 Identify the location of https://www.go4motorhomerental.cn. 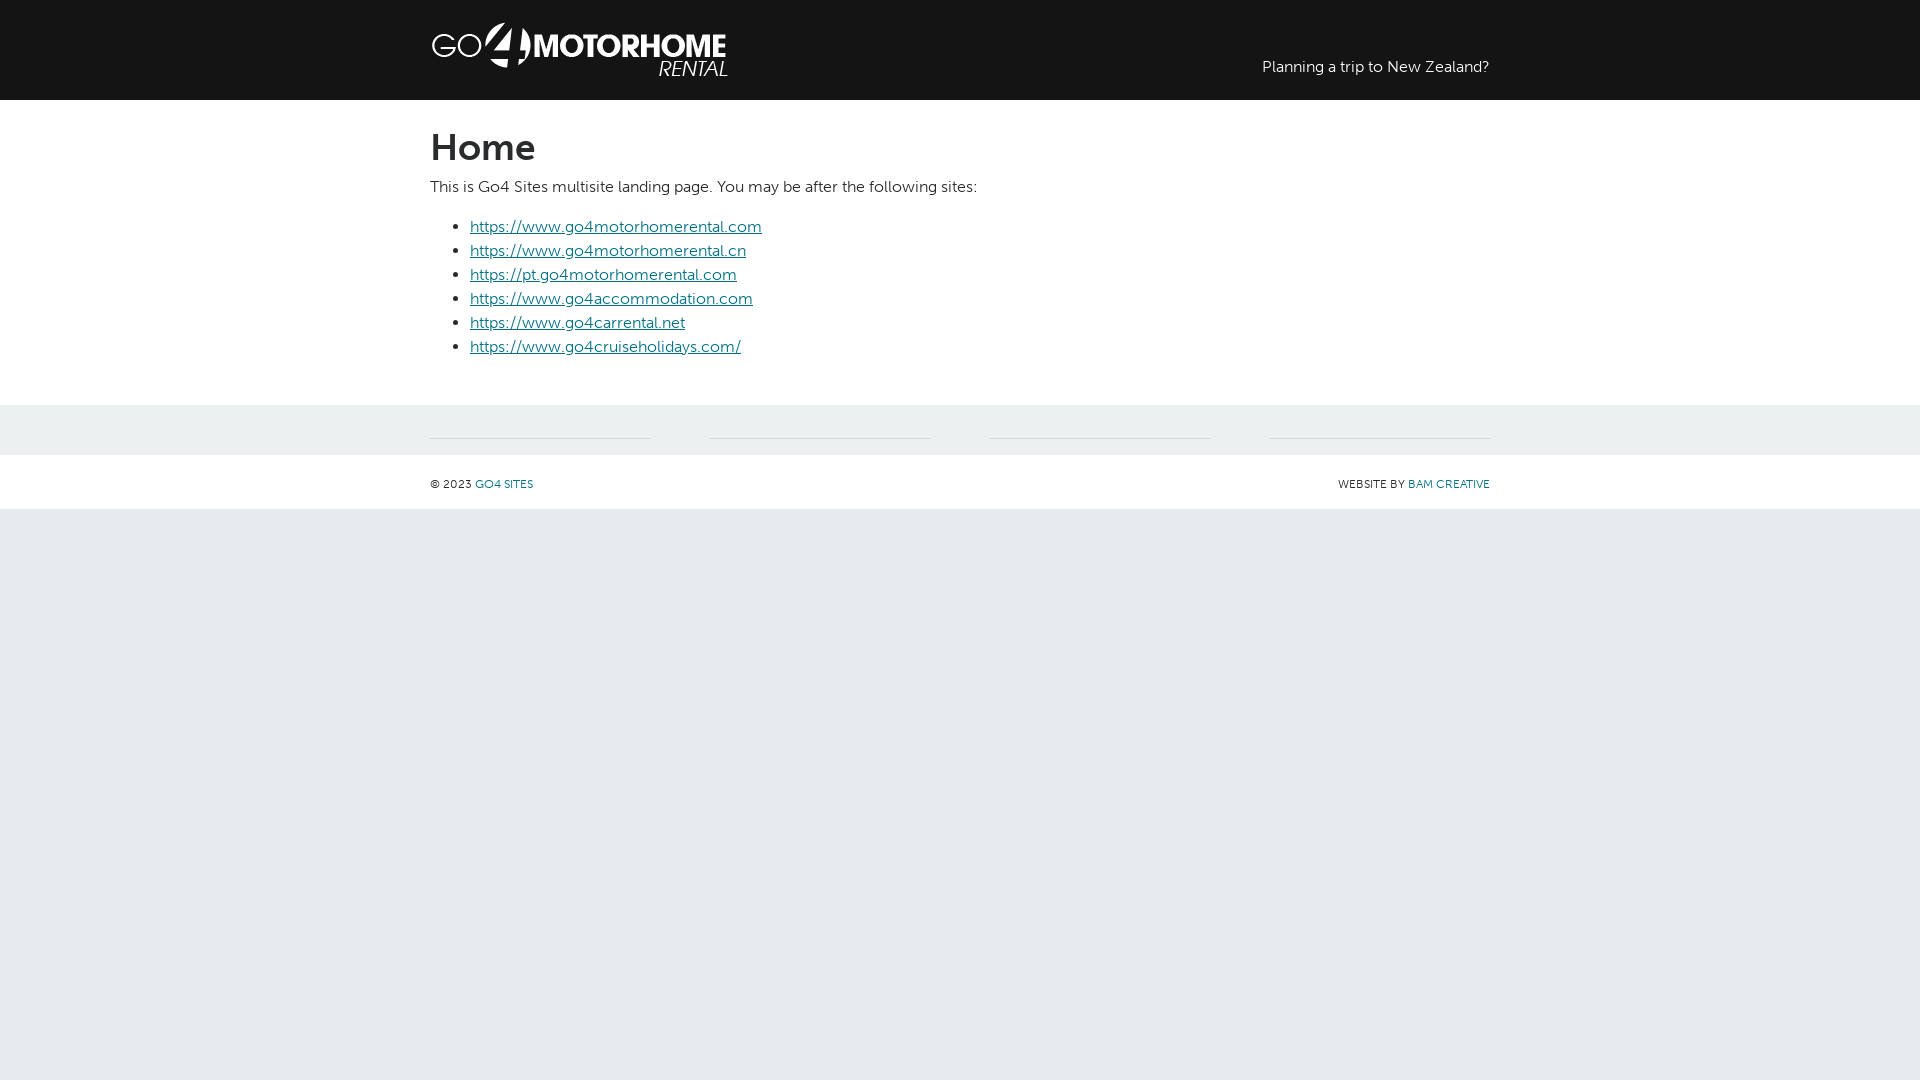
(608, 250).